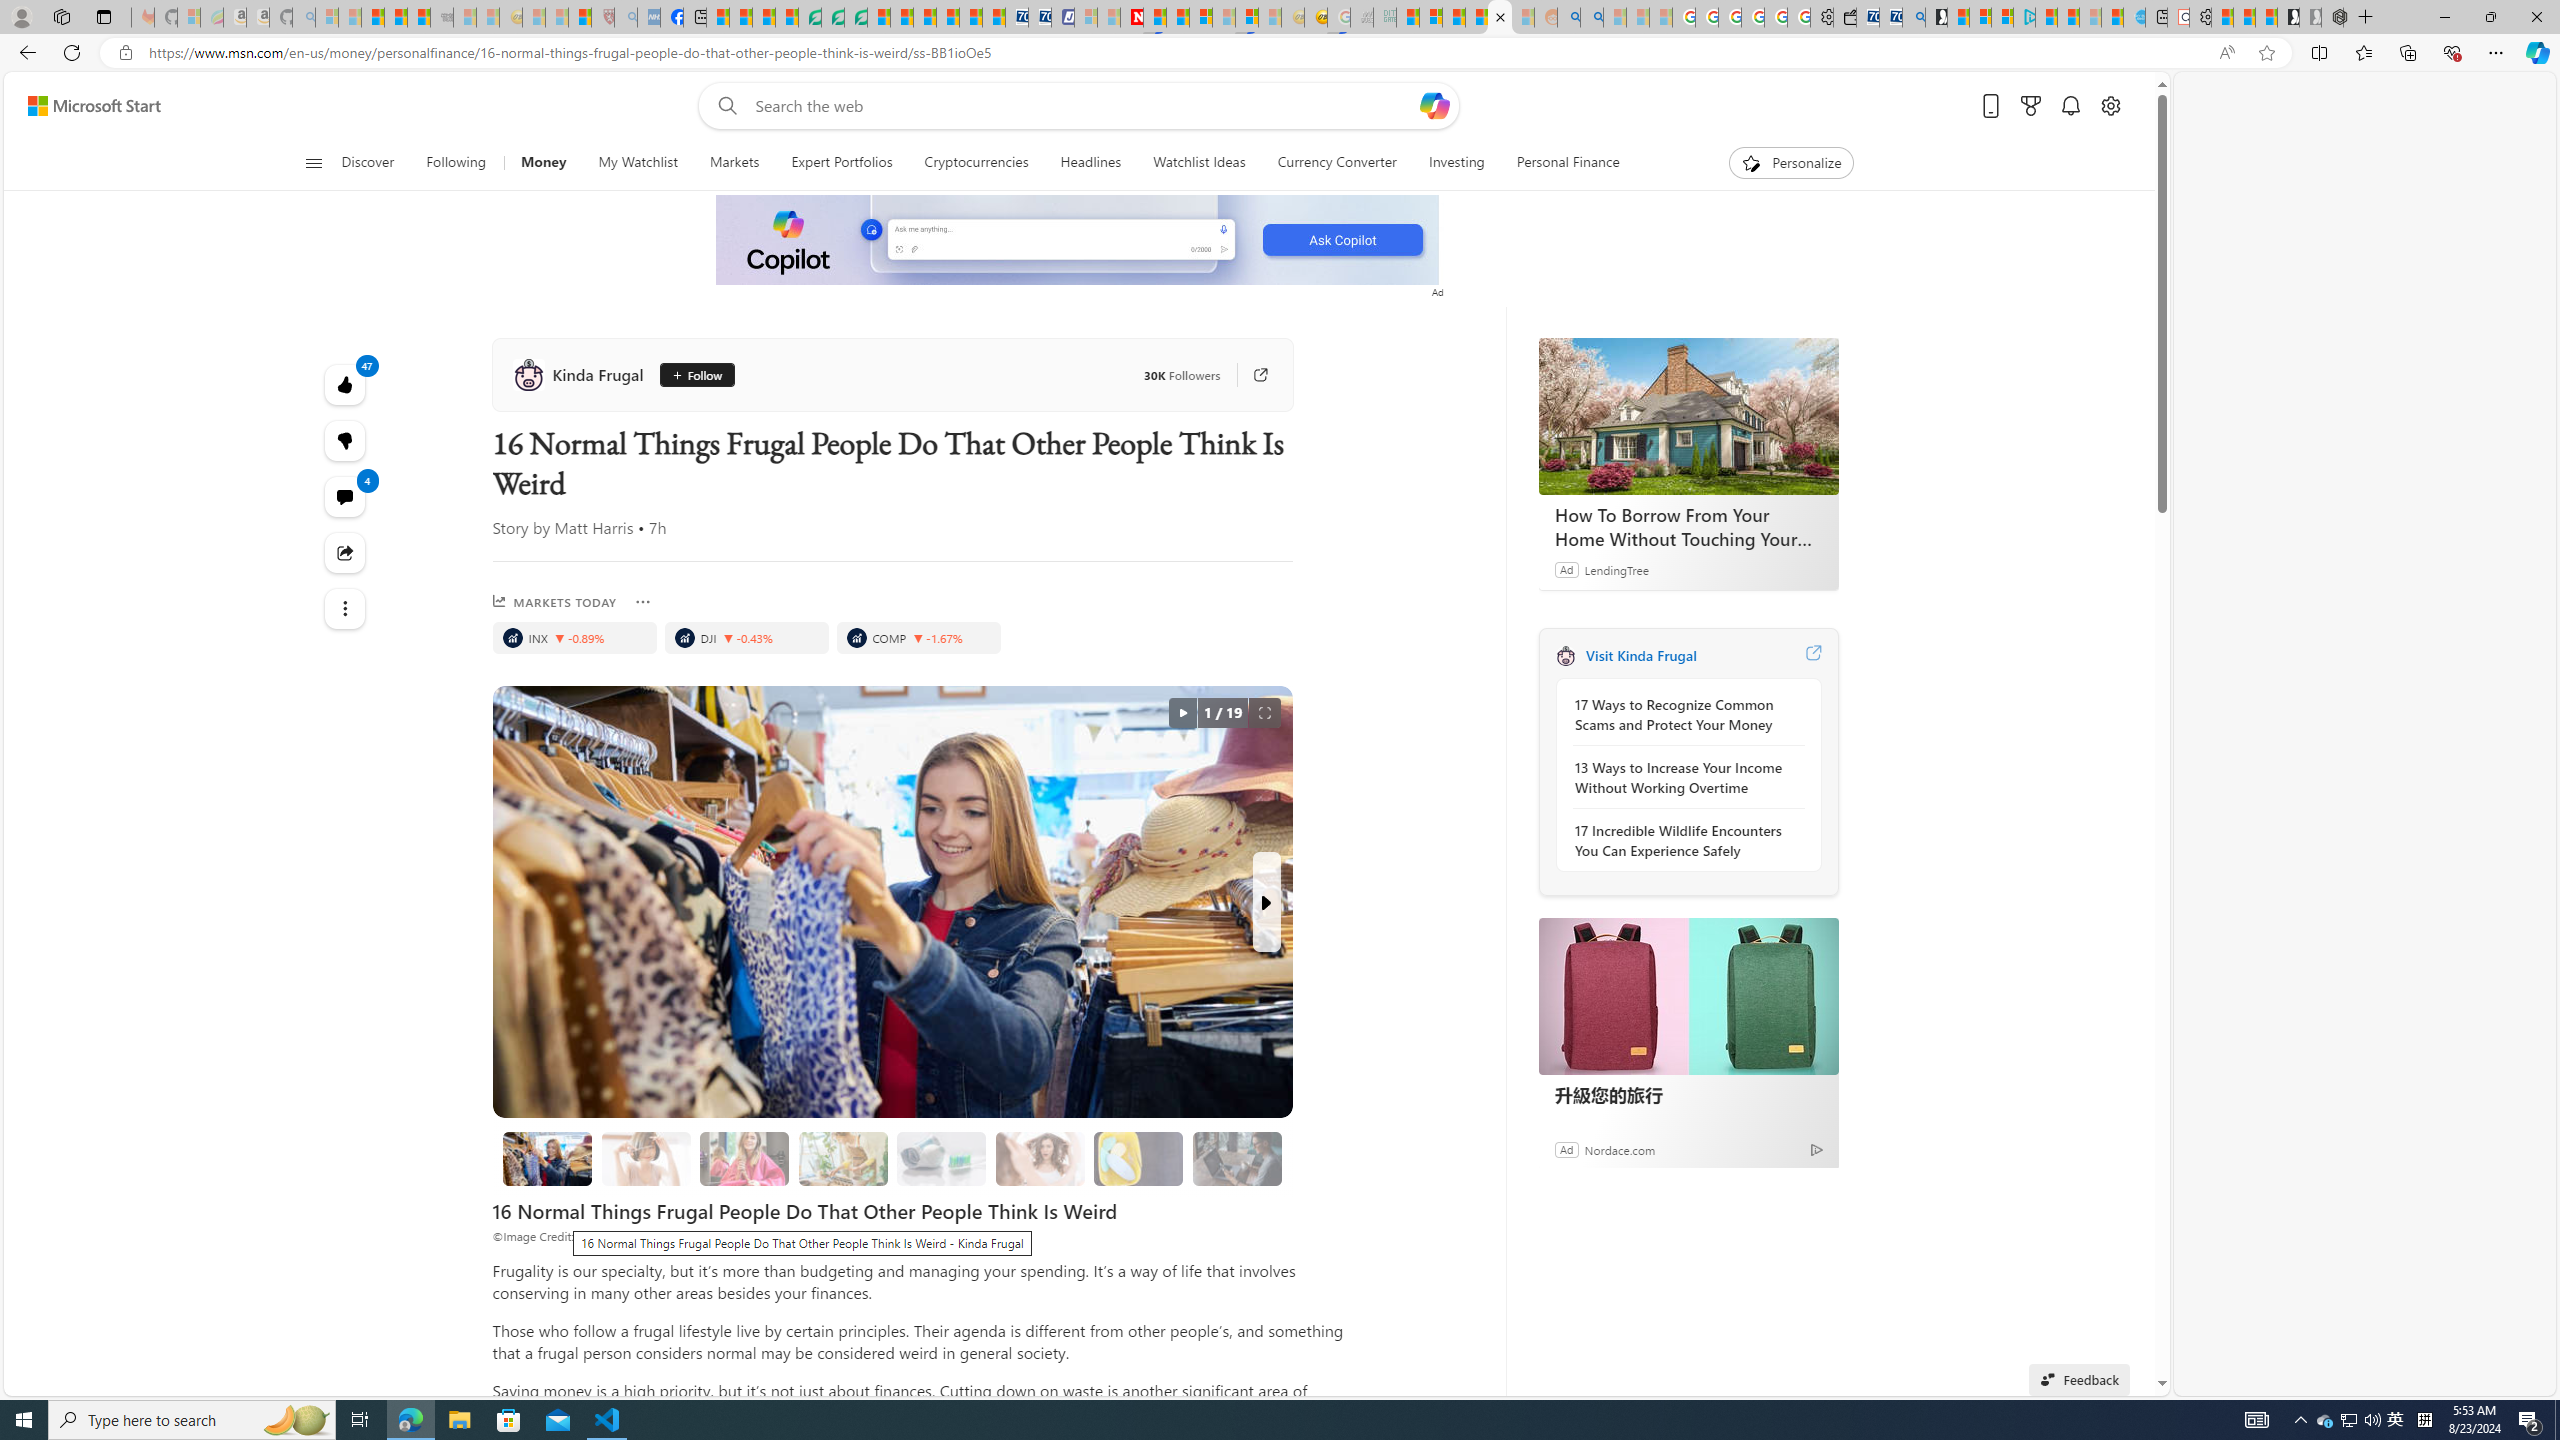 Image resolution: width=2560 pixels, height=1440 pixels. Describe the element at coordinates (602, 17) in the screenshot. I see `Robert H. Shmerling, MD - Harvard Health - Sleeping` at that location.